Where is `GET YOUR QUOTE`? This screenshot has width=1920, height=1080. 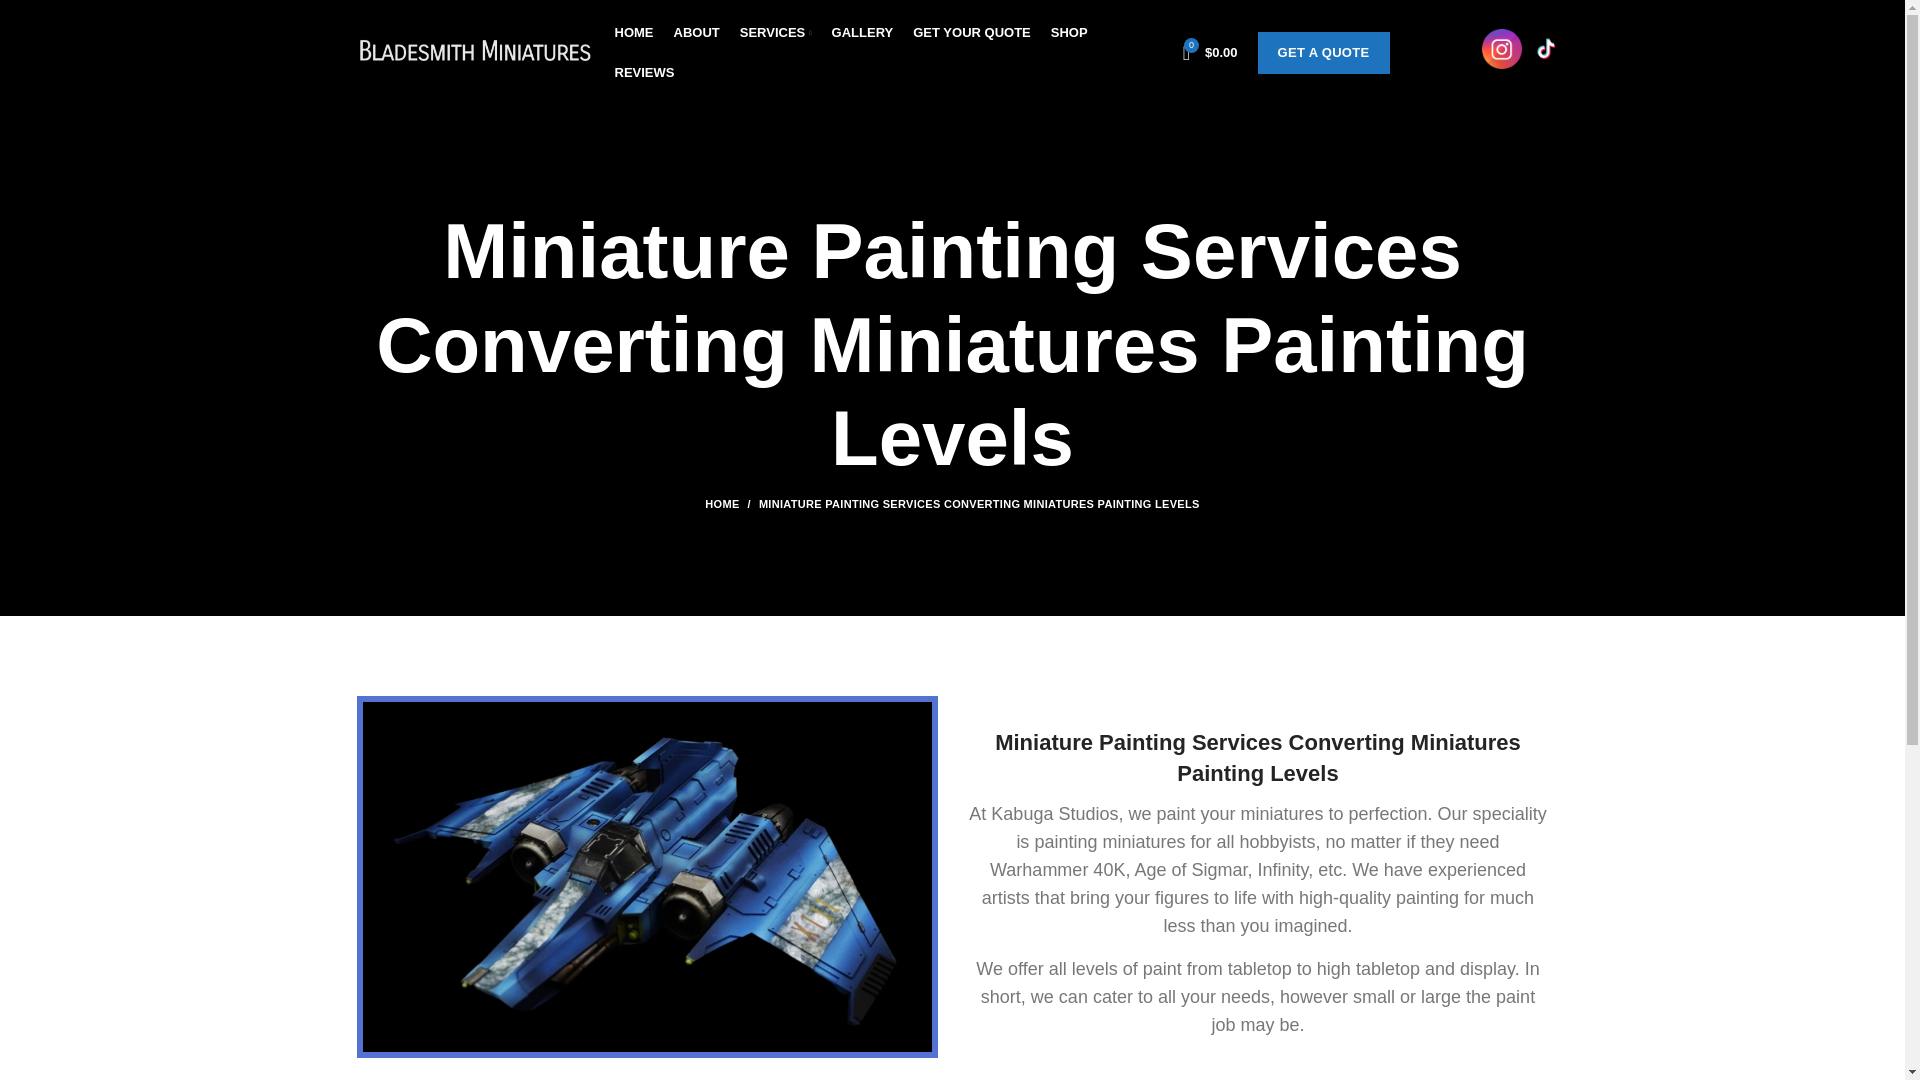
GET YOUR QUOTE is located at coordinates (971, 31).